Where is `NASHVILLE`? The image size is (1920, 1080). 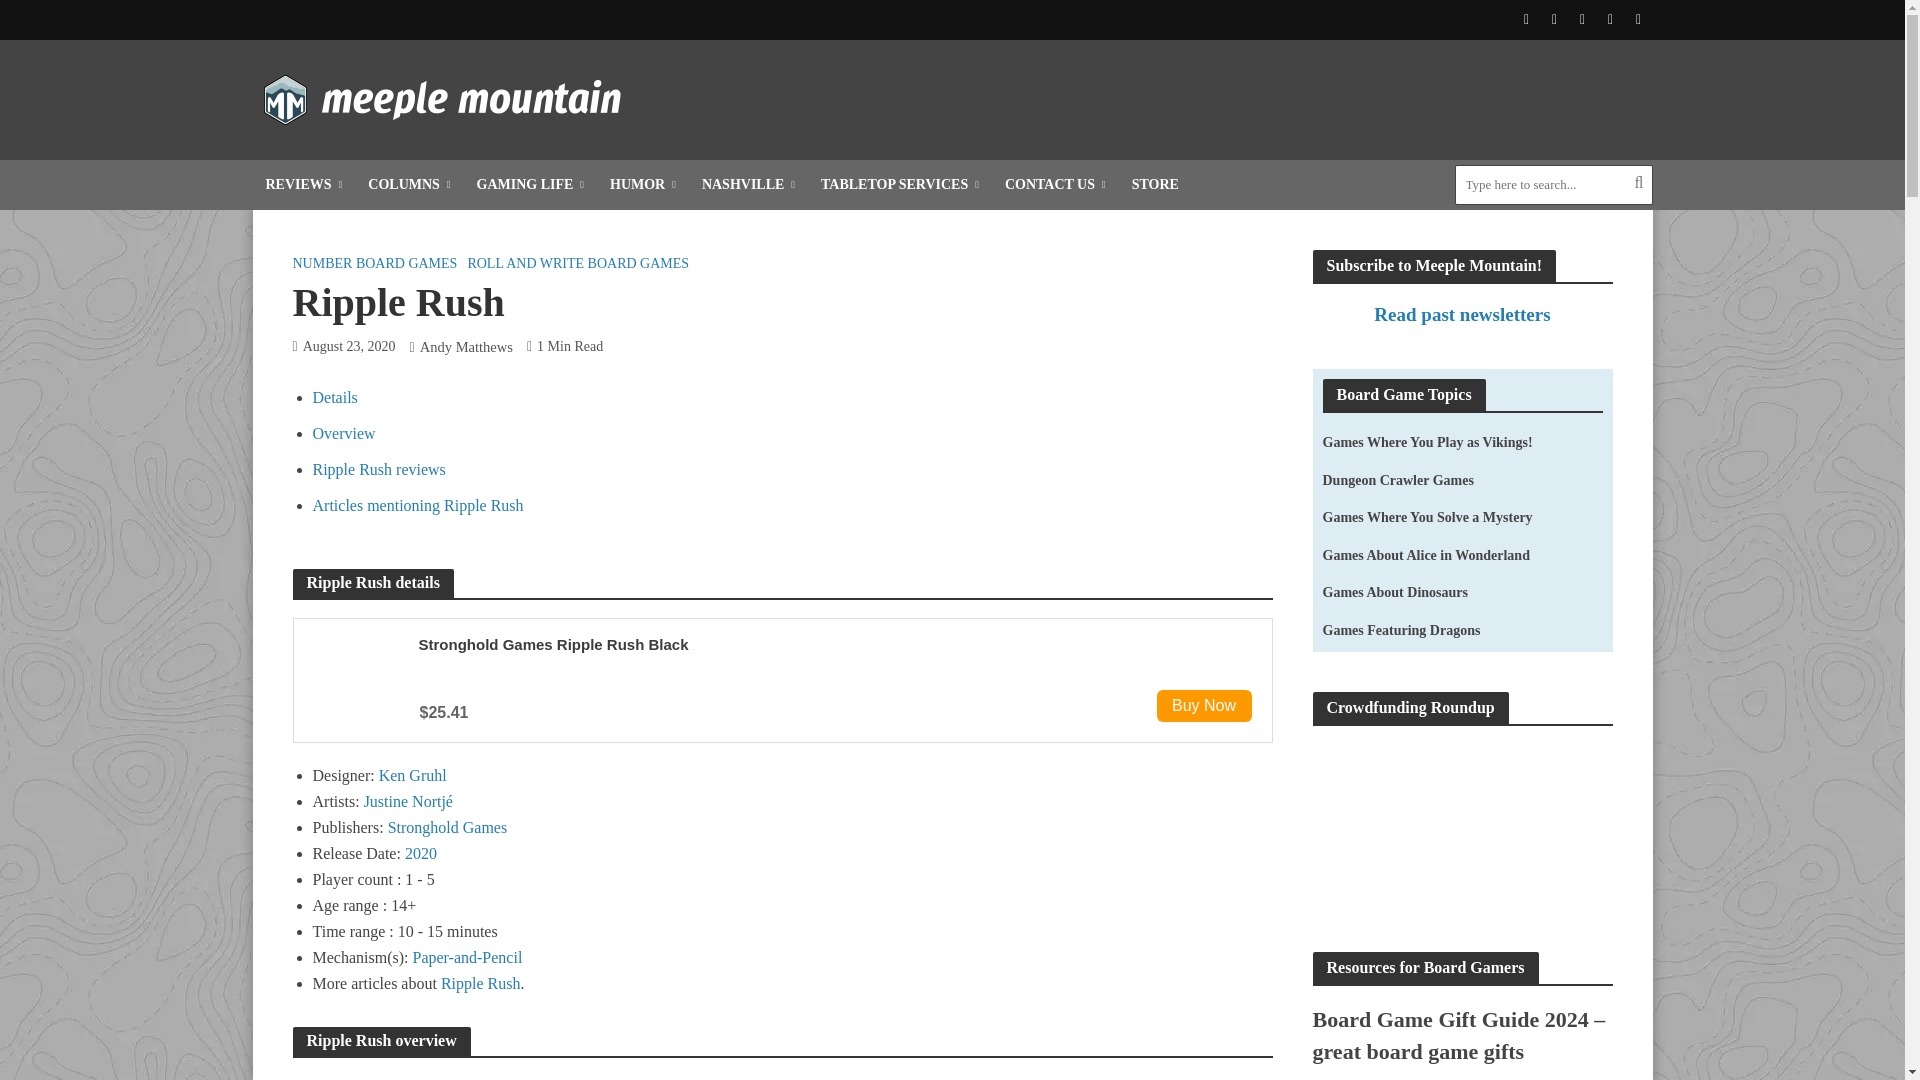 NASHVILLE is located at coordinates (748, 184).